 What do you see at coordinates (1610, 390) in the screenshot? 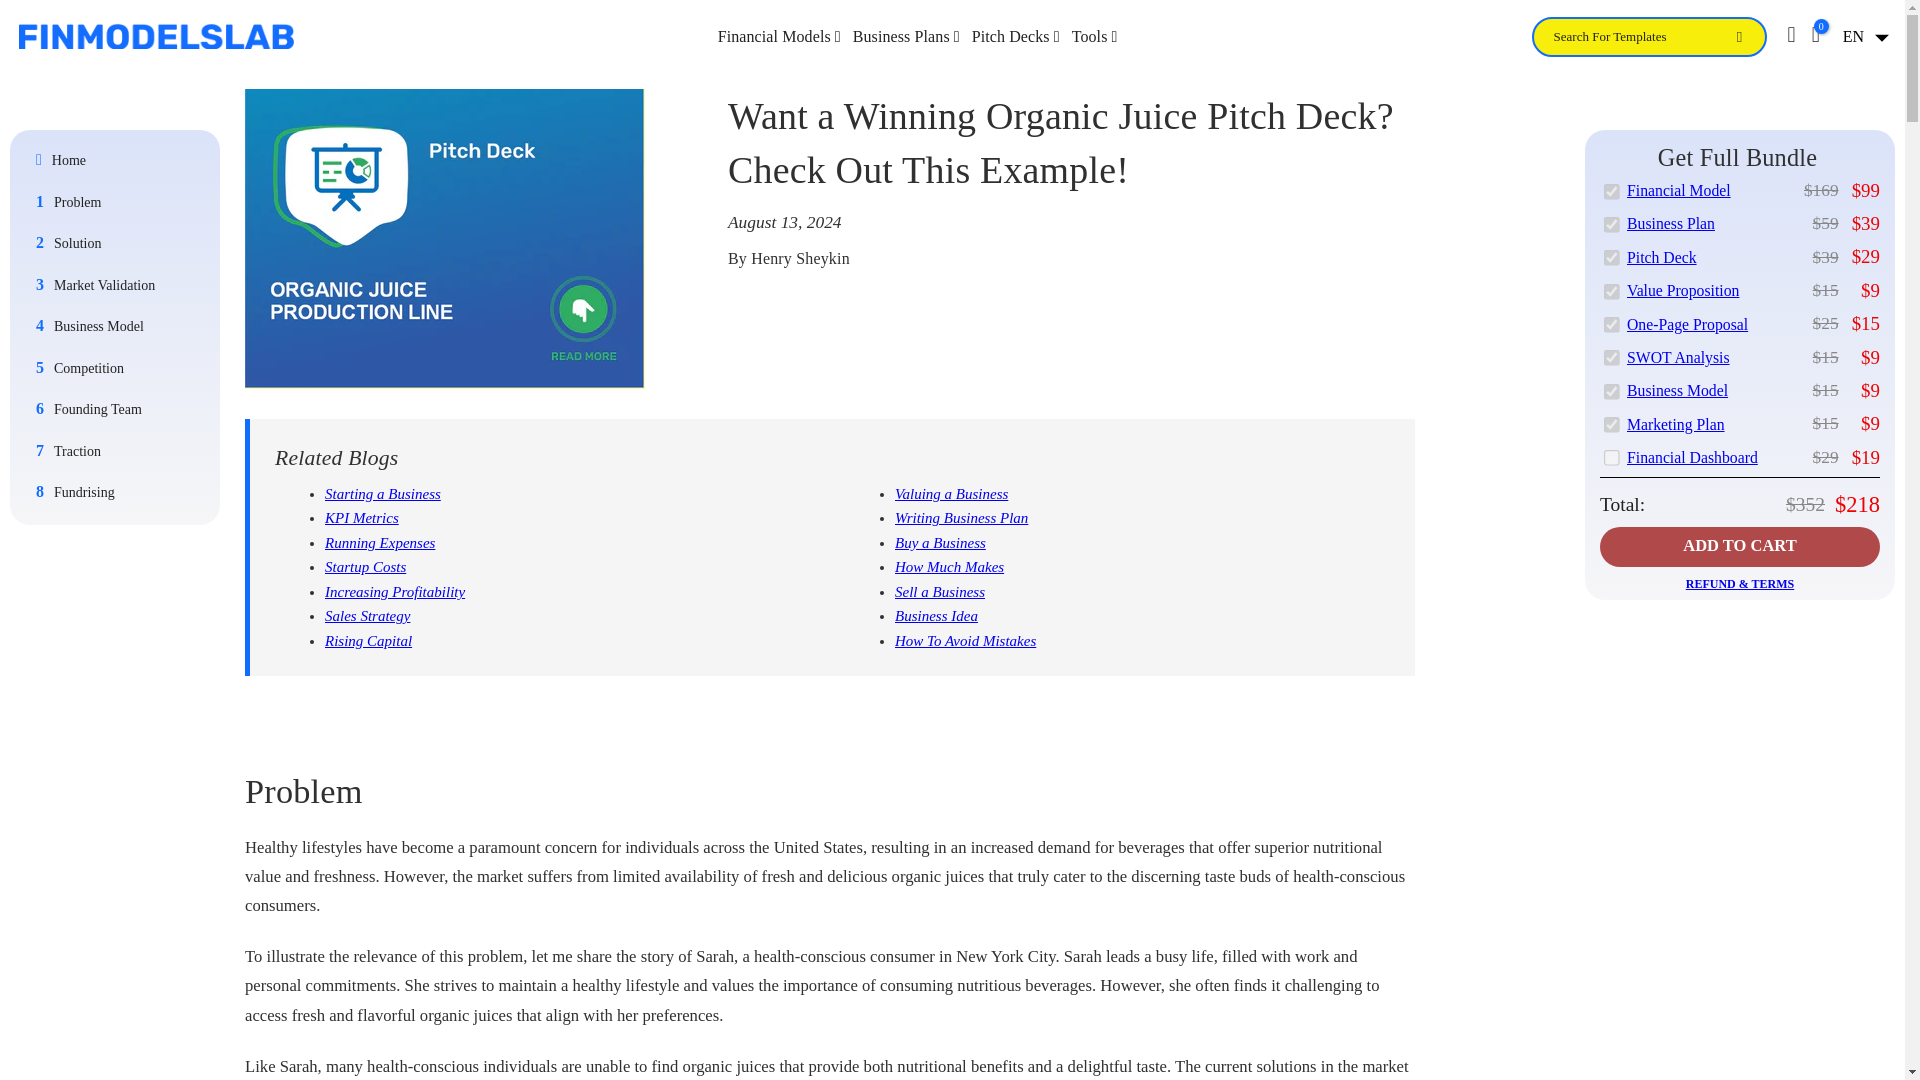
I see `44013423427827` at bounding box center [1610, 390].